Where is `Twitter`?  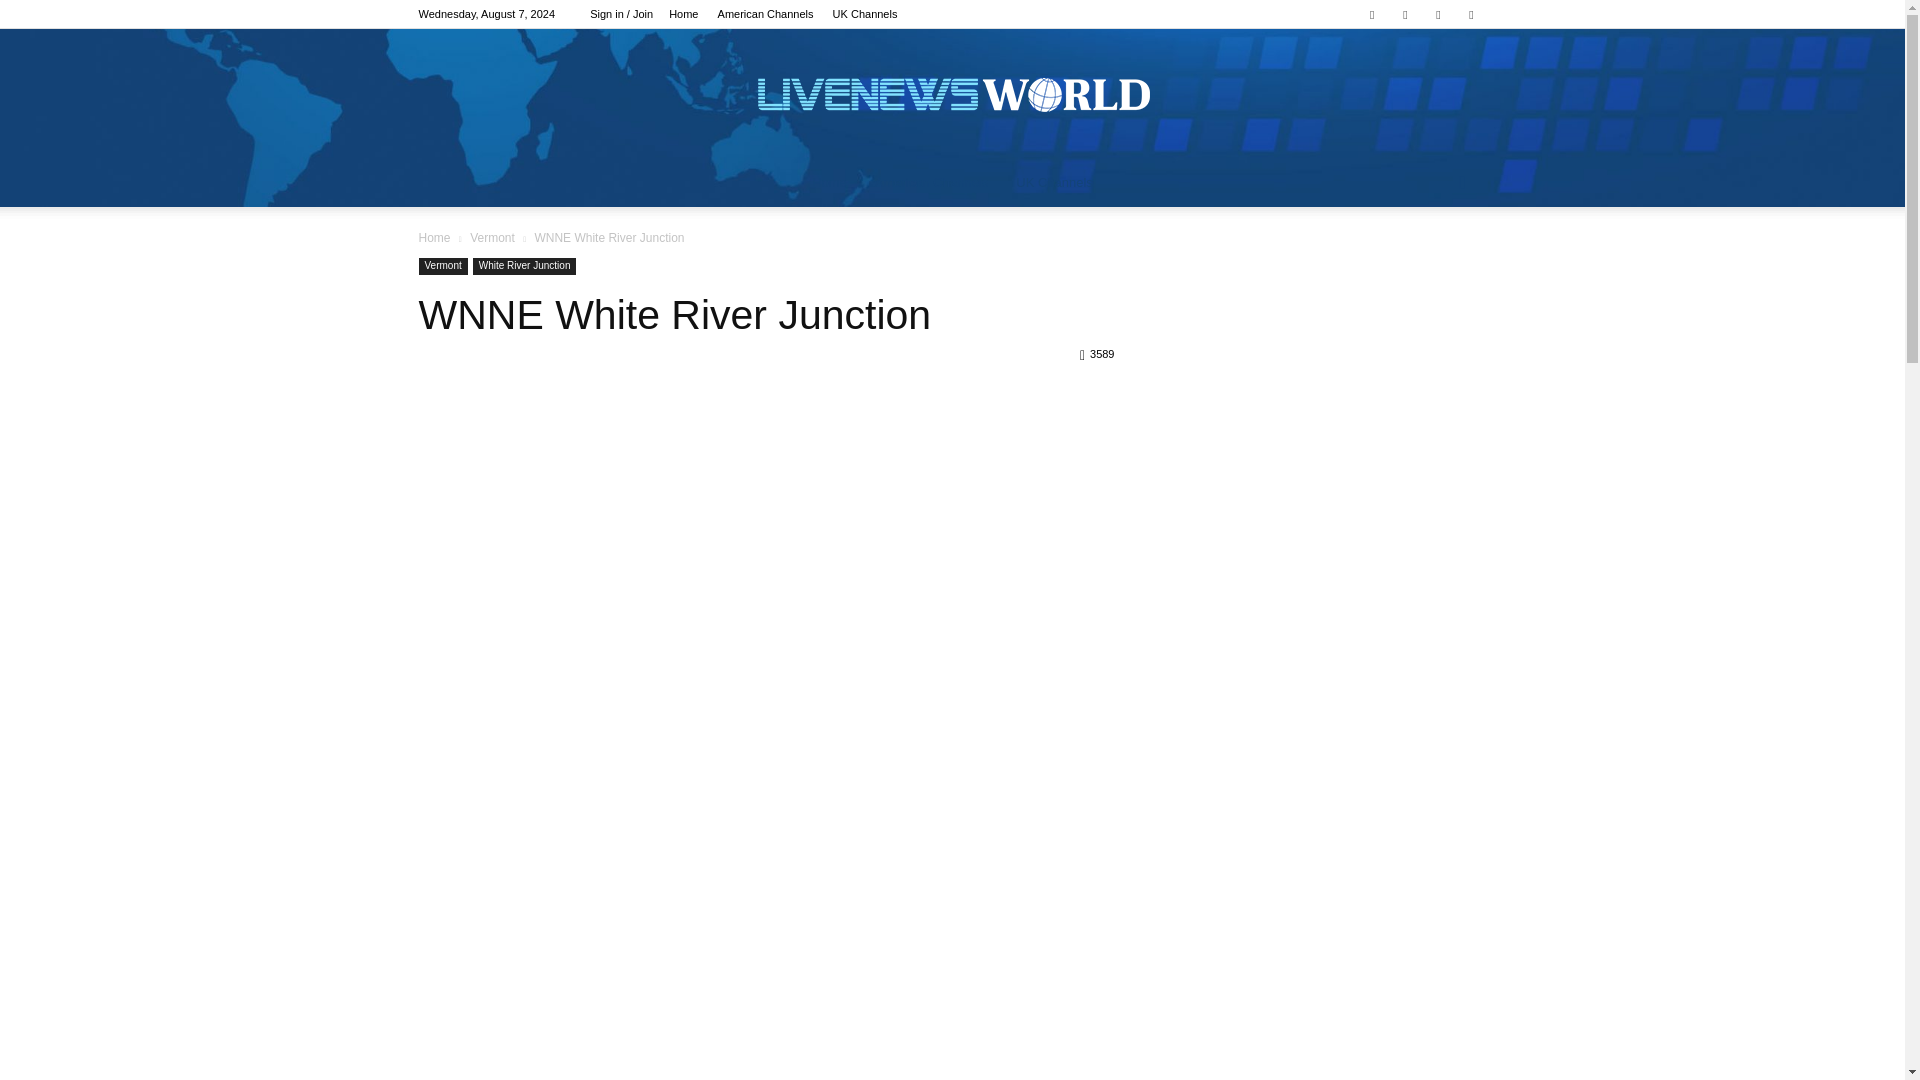
Twitter is located at coordinates (1438, 14).